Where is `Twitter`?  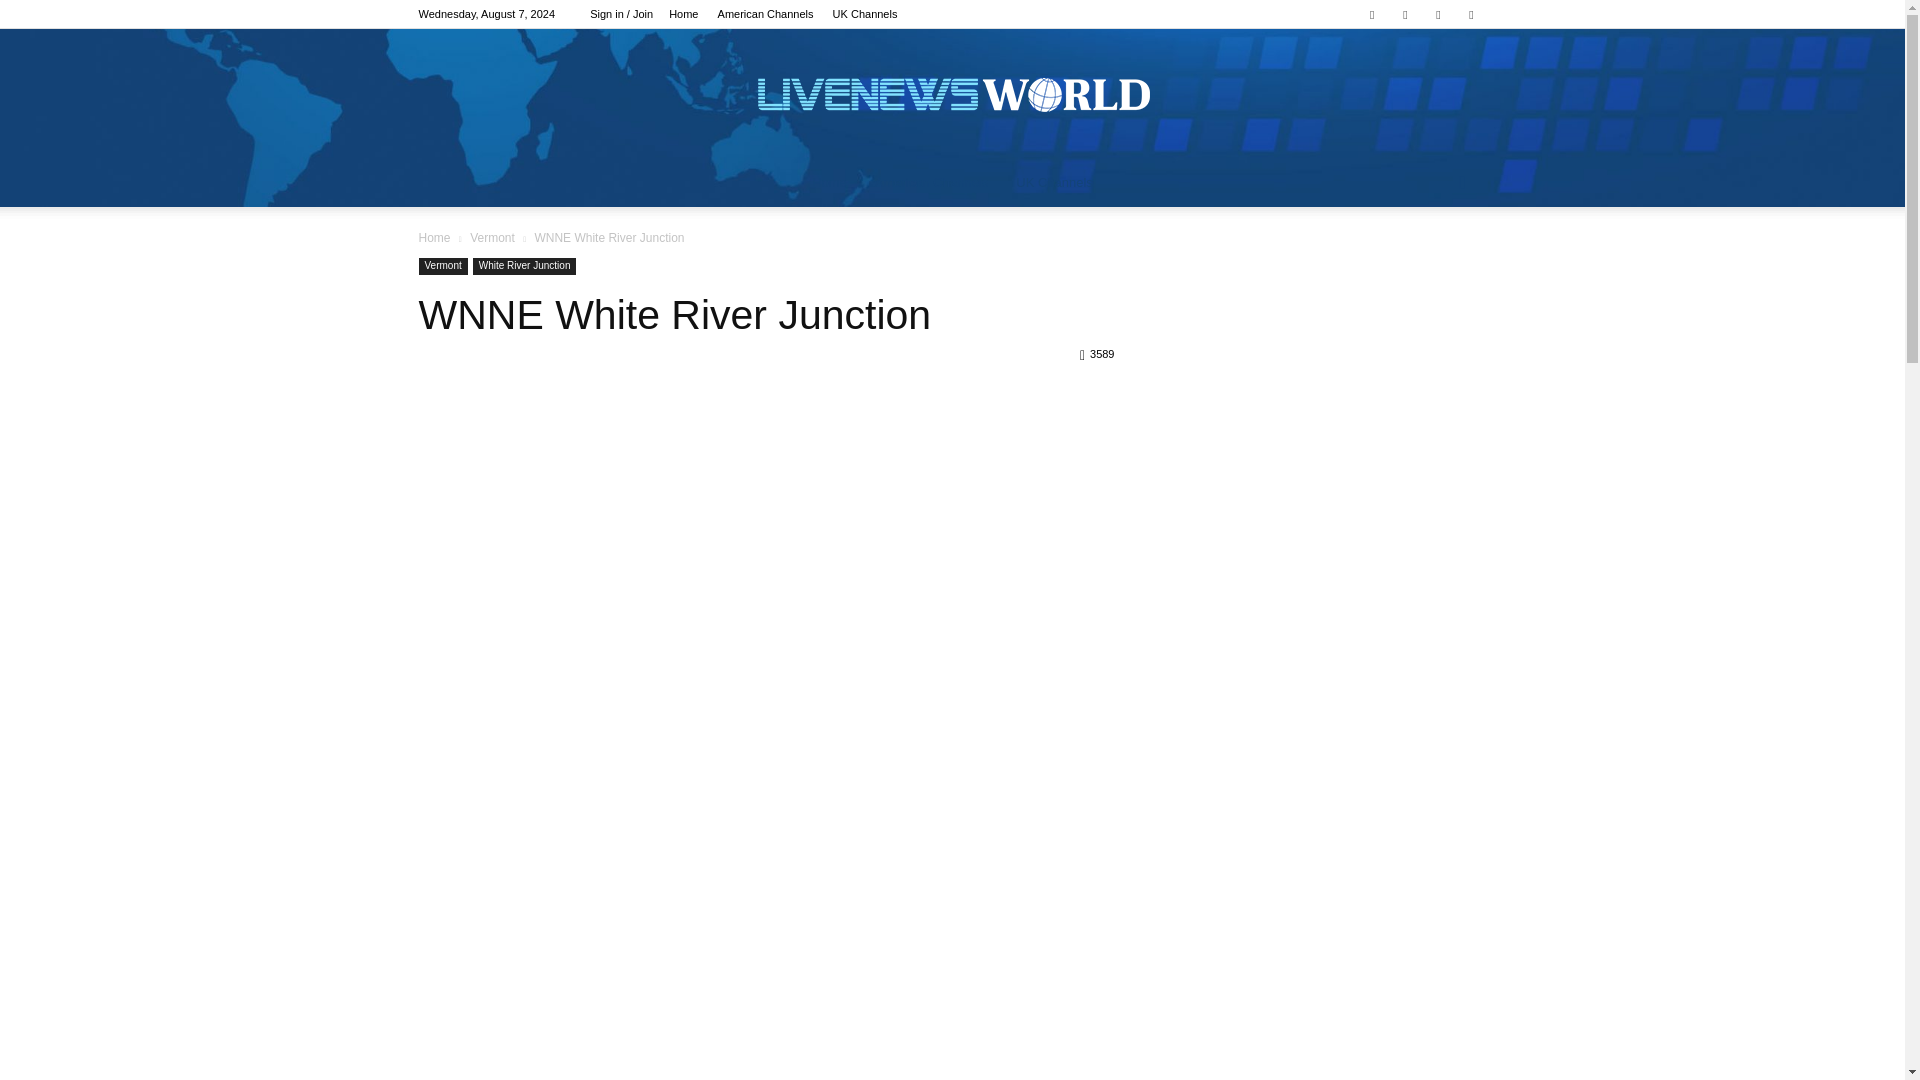
Twitter is located at coordinates (1438, 14).